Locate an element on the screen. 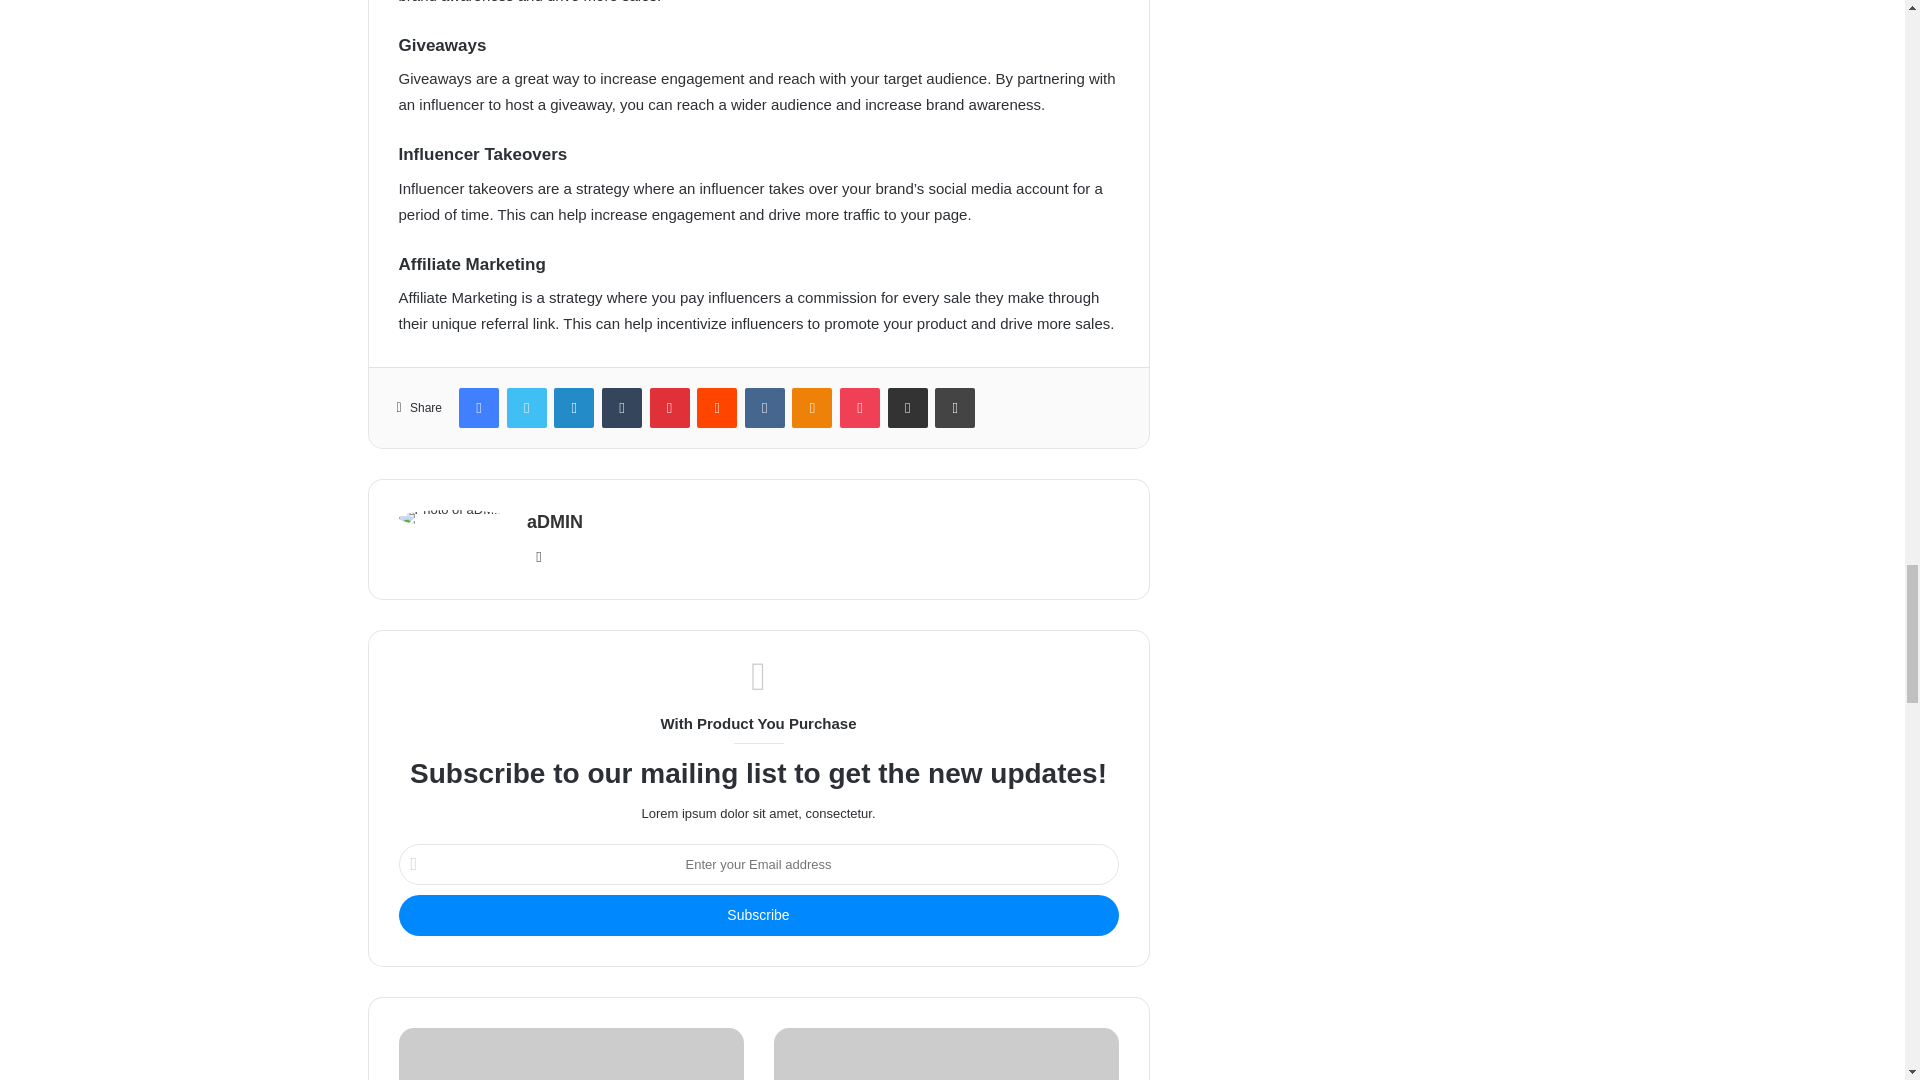 The image size is (1920, 1080). VKontakte is located at coordinates (764, 407).